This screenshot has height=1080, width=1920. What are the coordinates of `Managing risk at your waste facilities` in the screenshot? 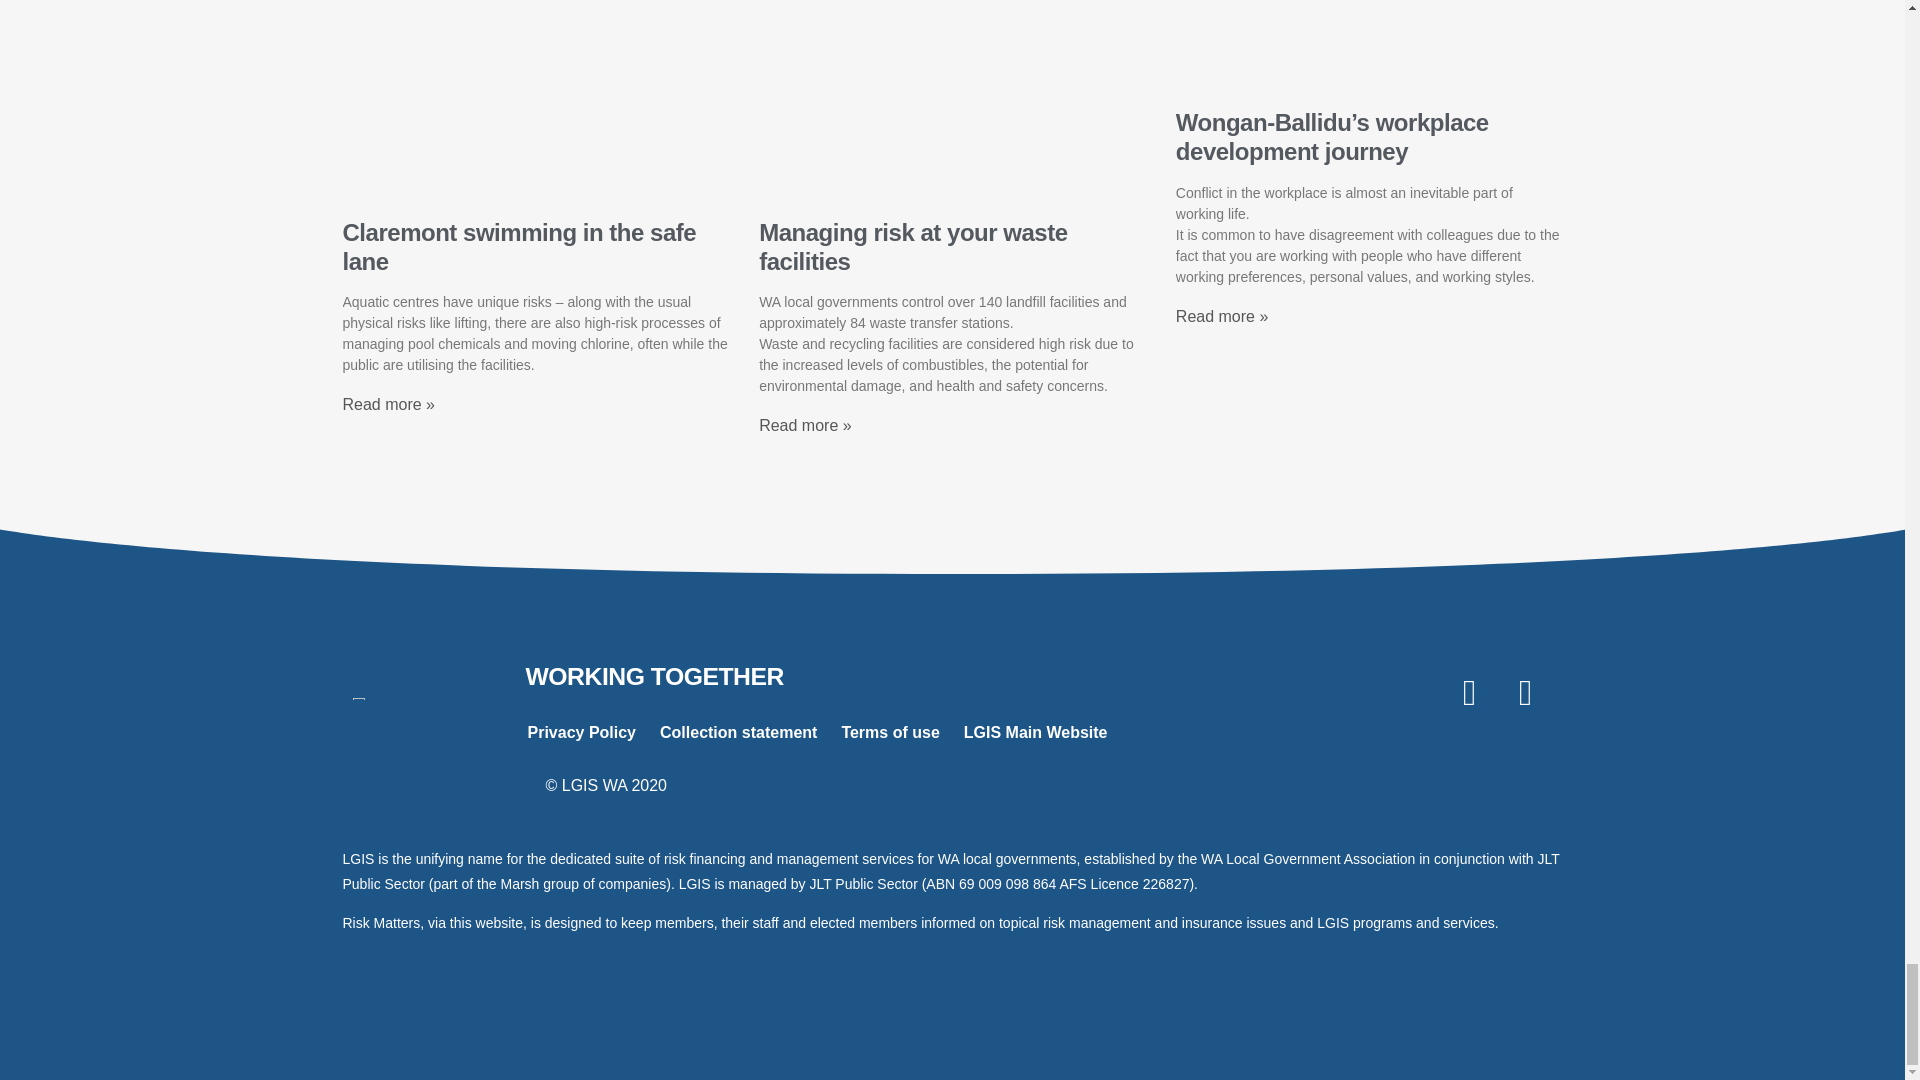 It's located at (912, 247).